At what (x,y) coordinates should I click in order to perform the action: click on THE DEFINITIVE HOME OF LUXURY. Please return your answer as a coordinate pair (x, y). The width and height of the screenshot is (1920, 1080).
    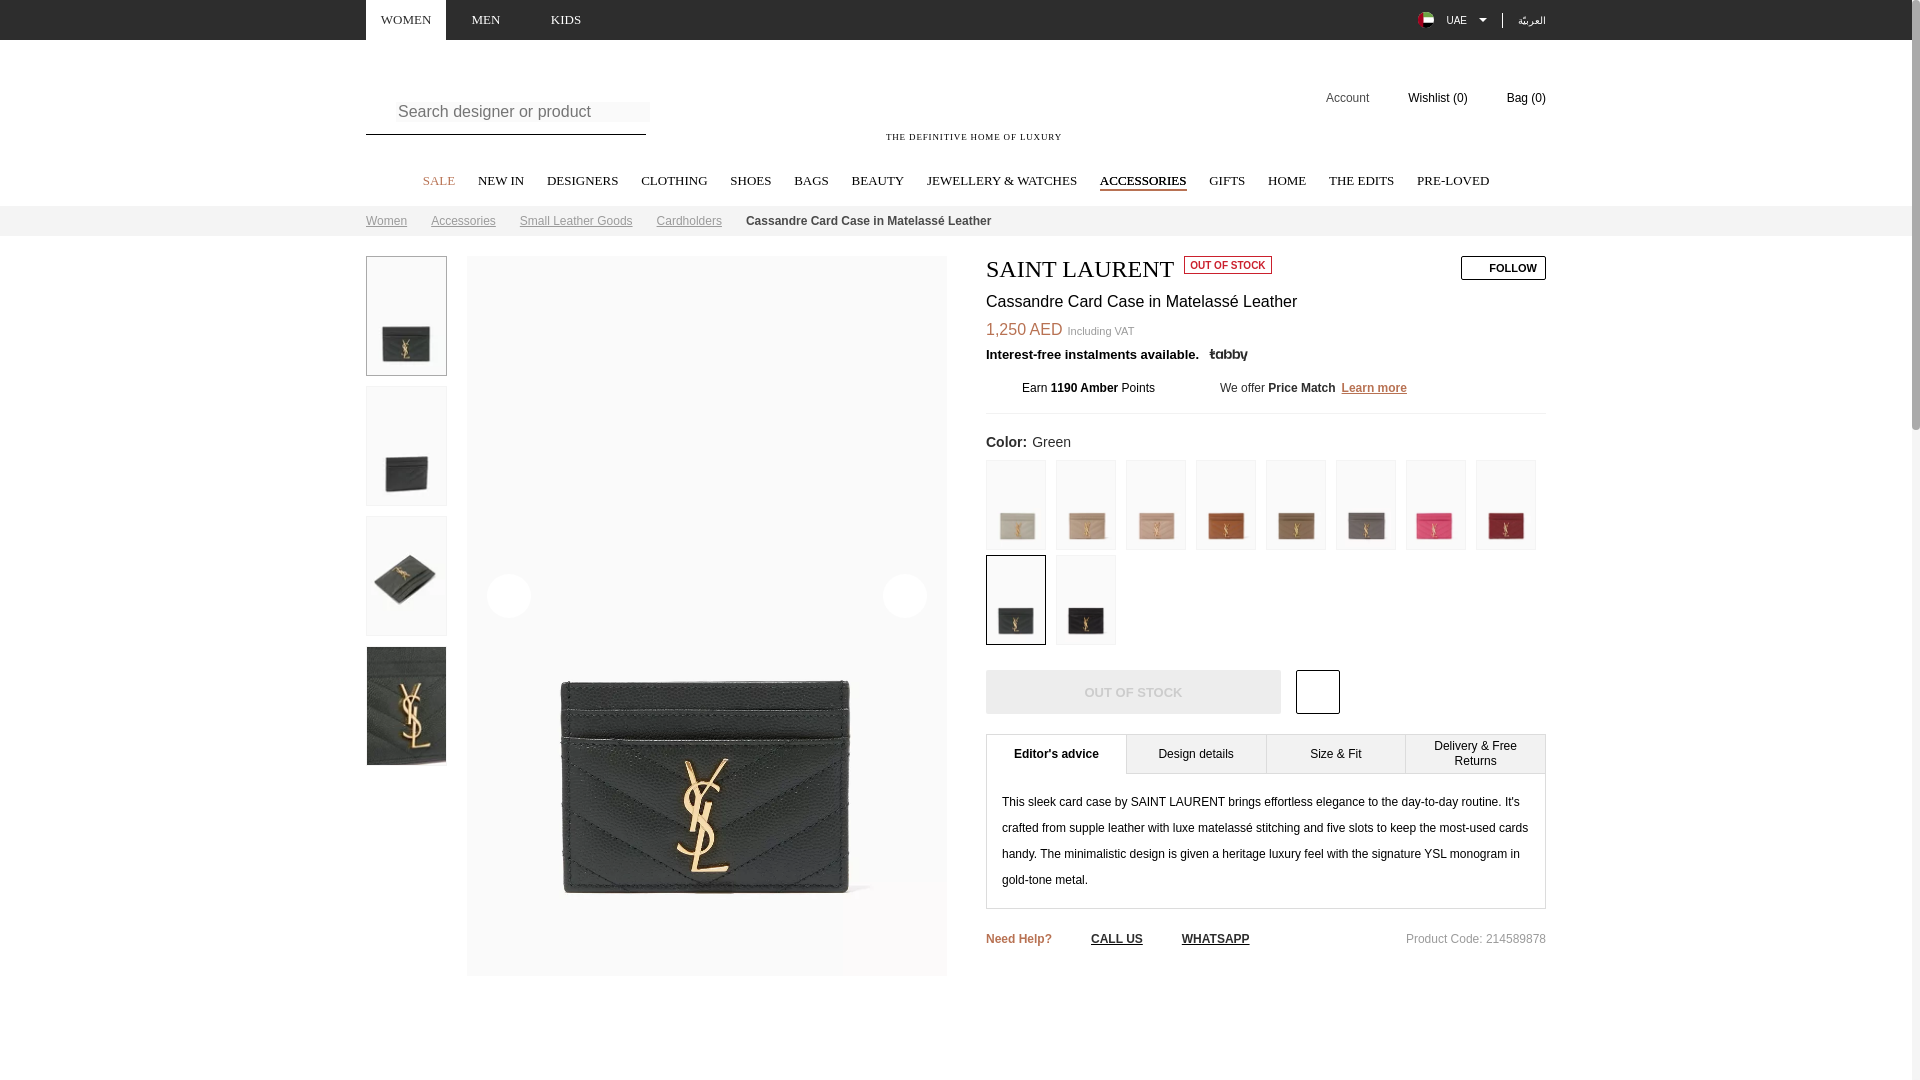
    Looking at the image, I should click on (974, 110).